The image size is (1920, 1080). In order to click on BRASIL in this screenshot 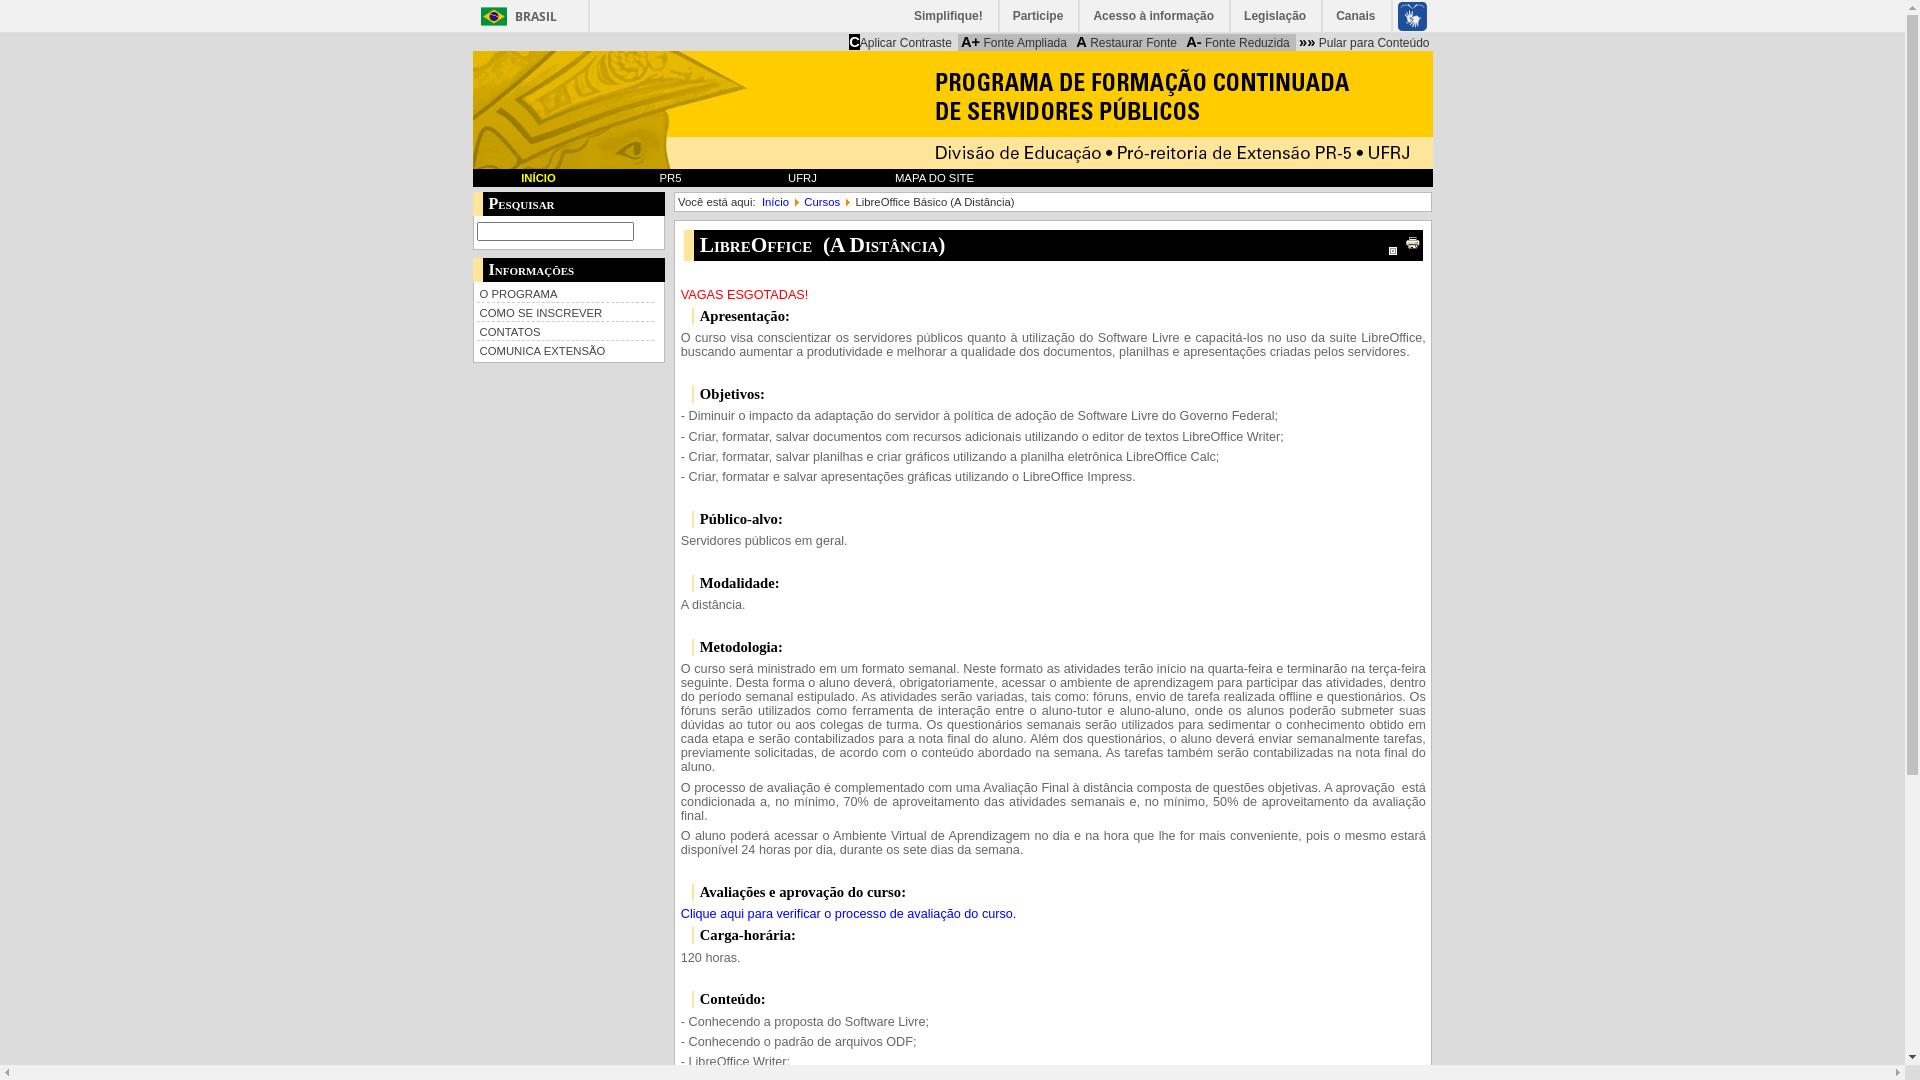, I will do `click(514, 16)`.